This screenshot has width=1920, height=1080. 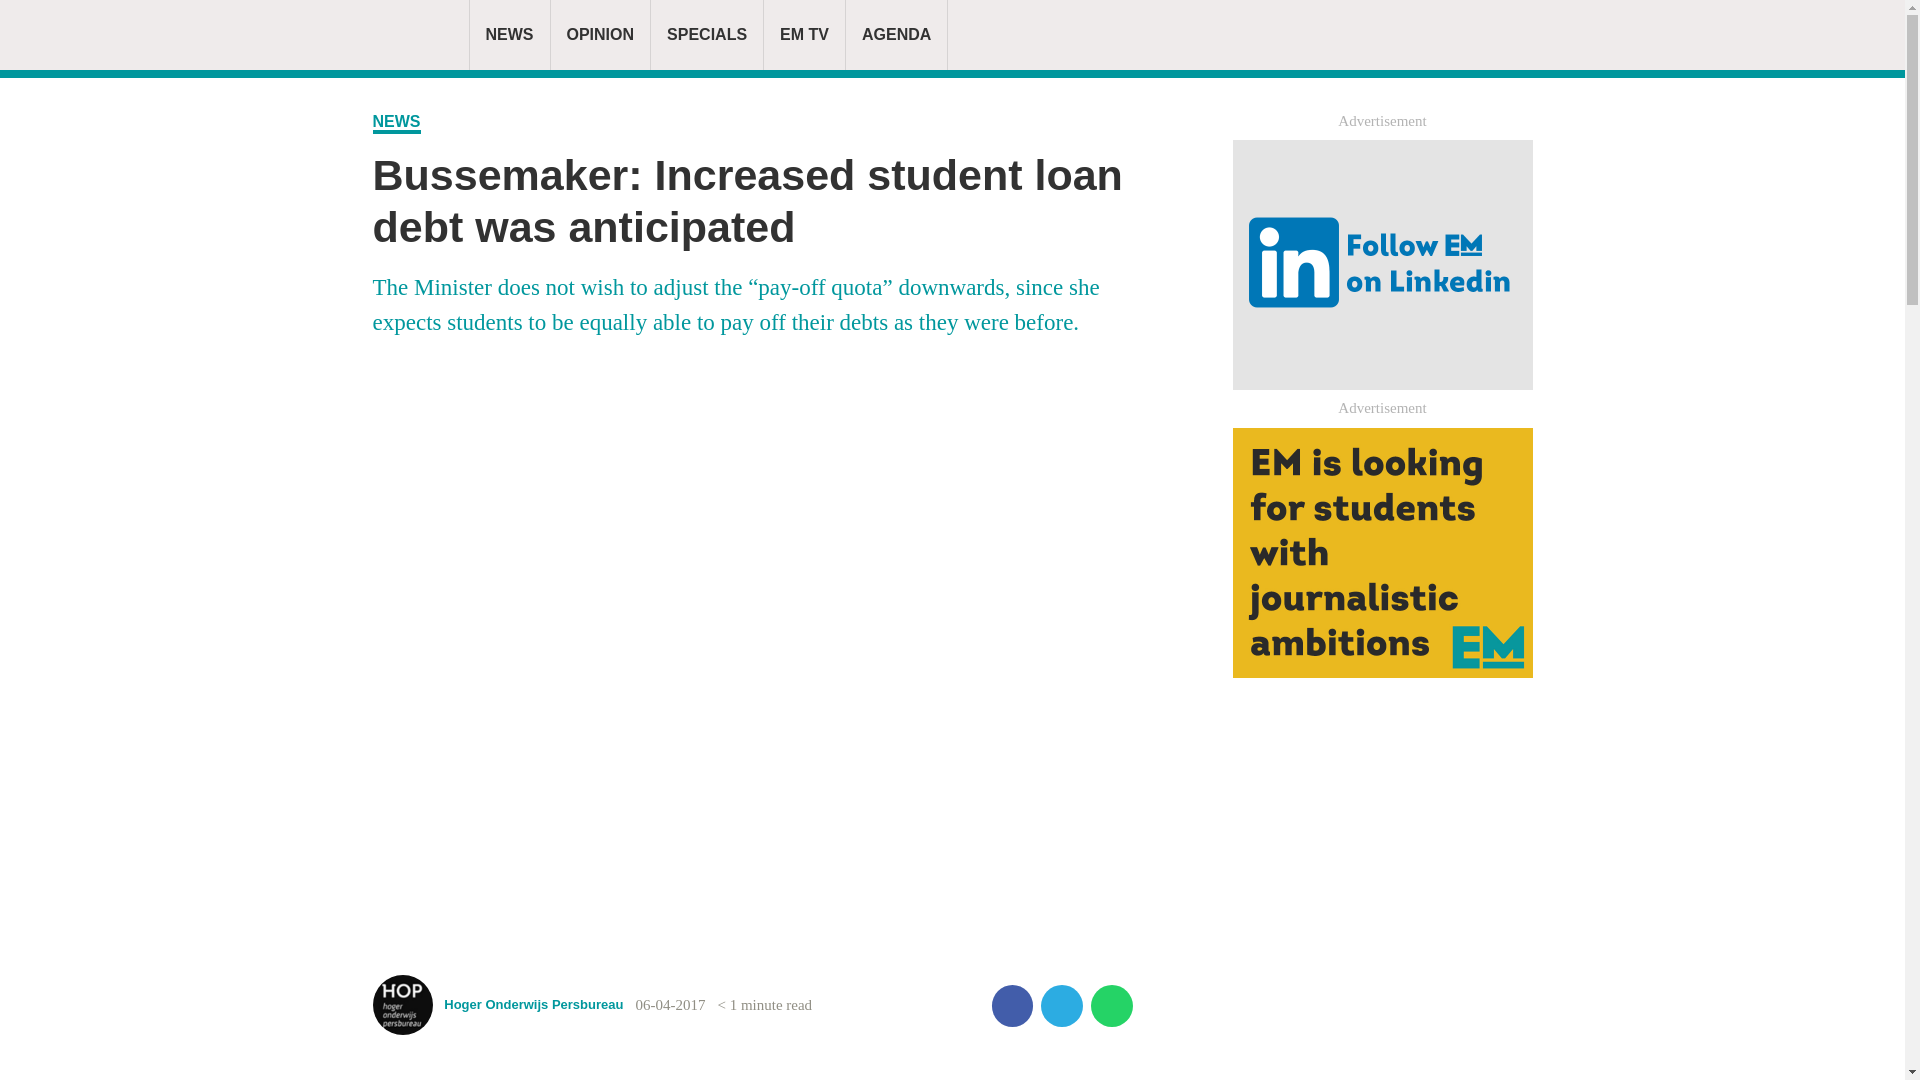 What do you see at coordinates (1013, 1006) in the screenshot?
I see `Share` at bounding box center [1013, 1006].